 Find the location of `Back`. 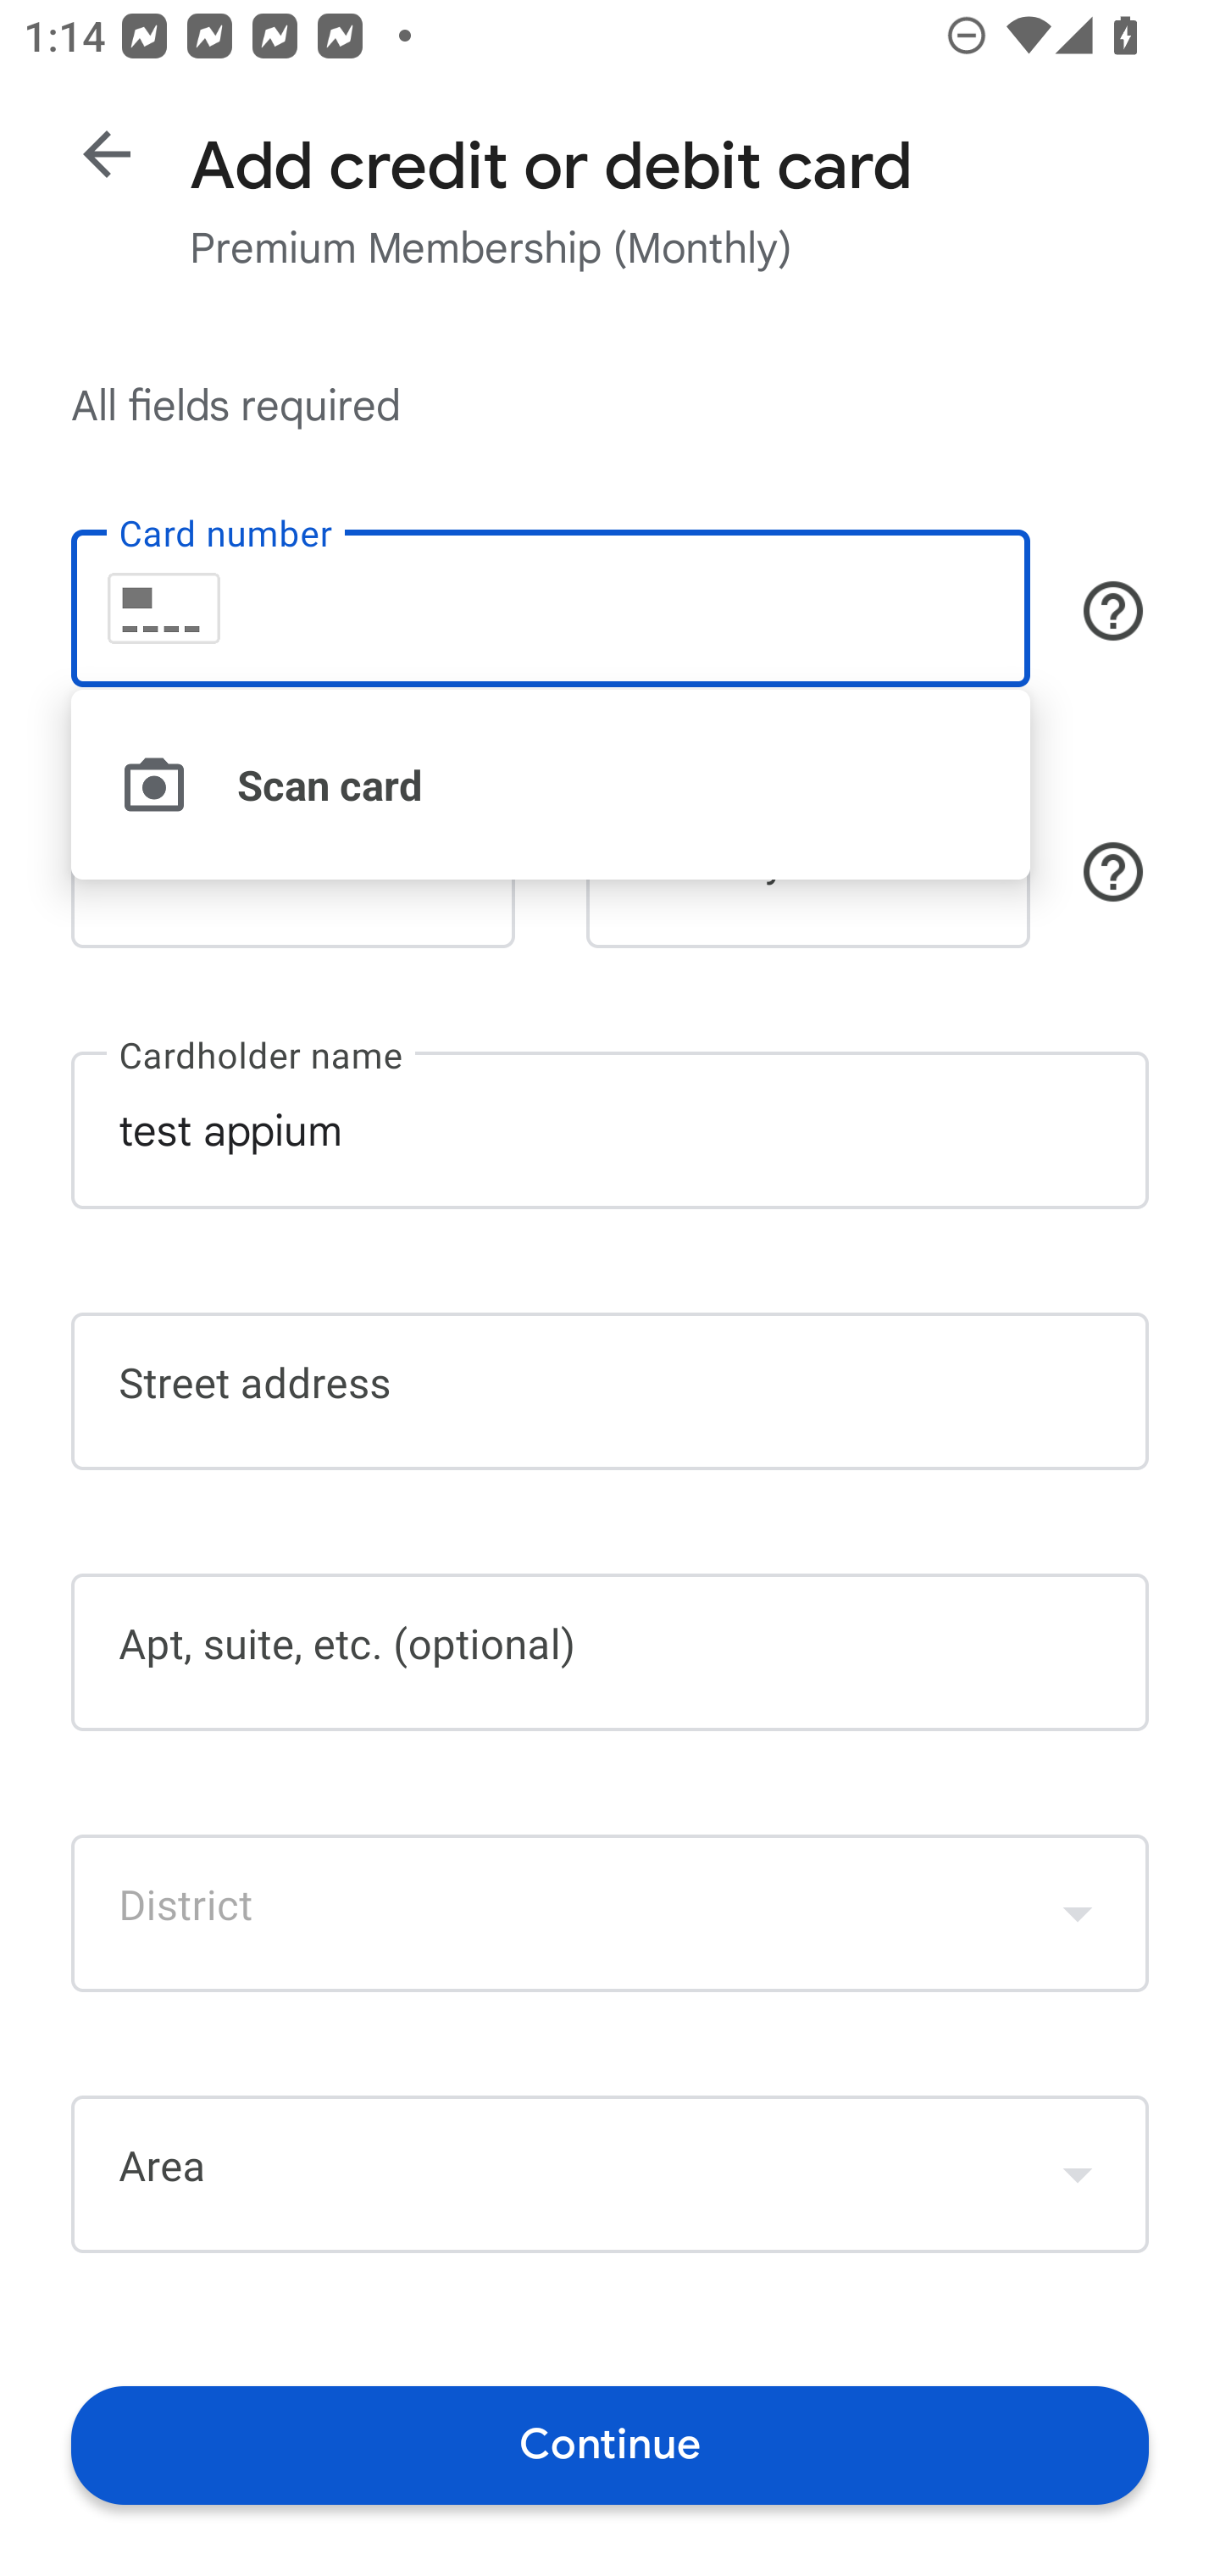

Back is located at coordinates (107, 154).